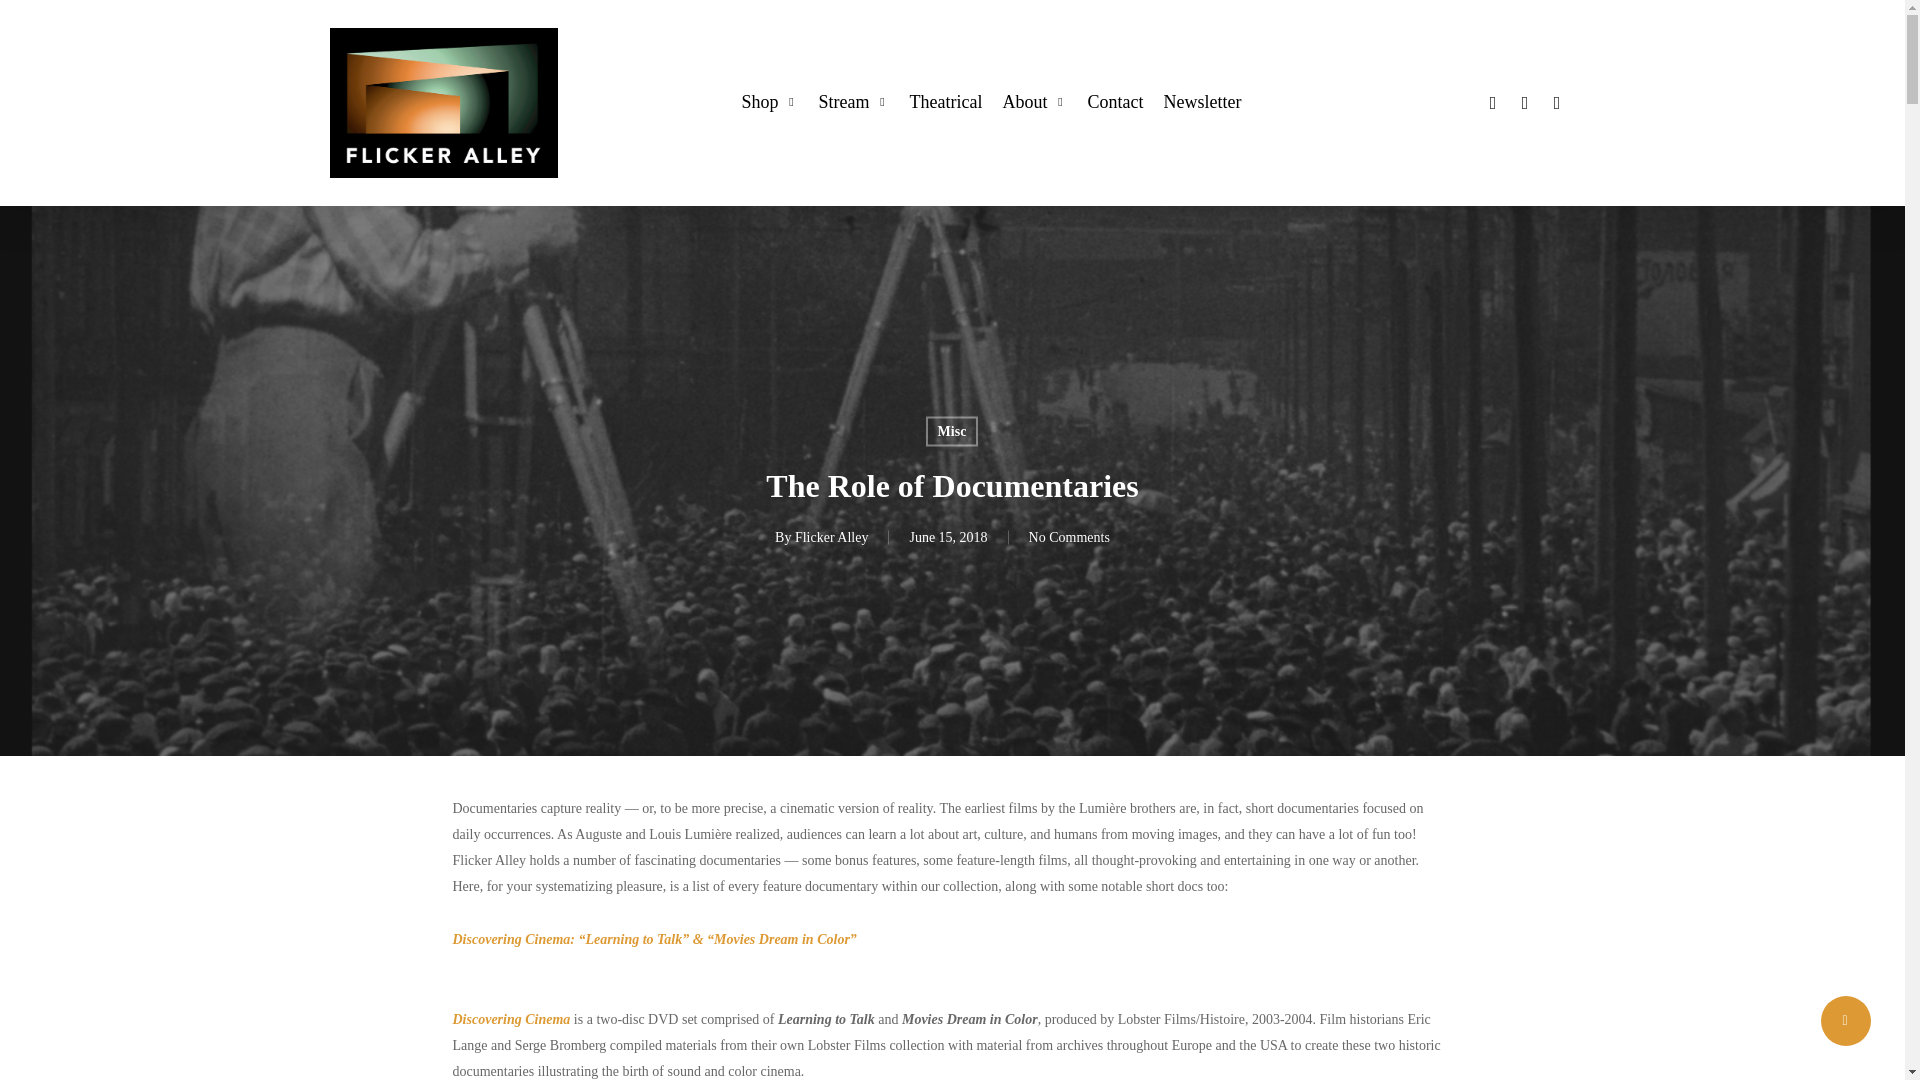 This screenshot has height=1080, width=1920. I want to click on Stream, so click(852, 102).